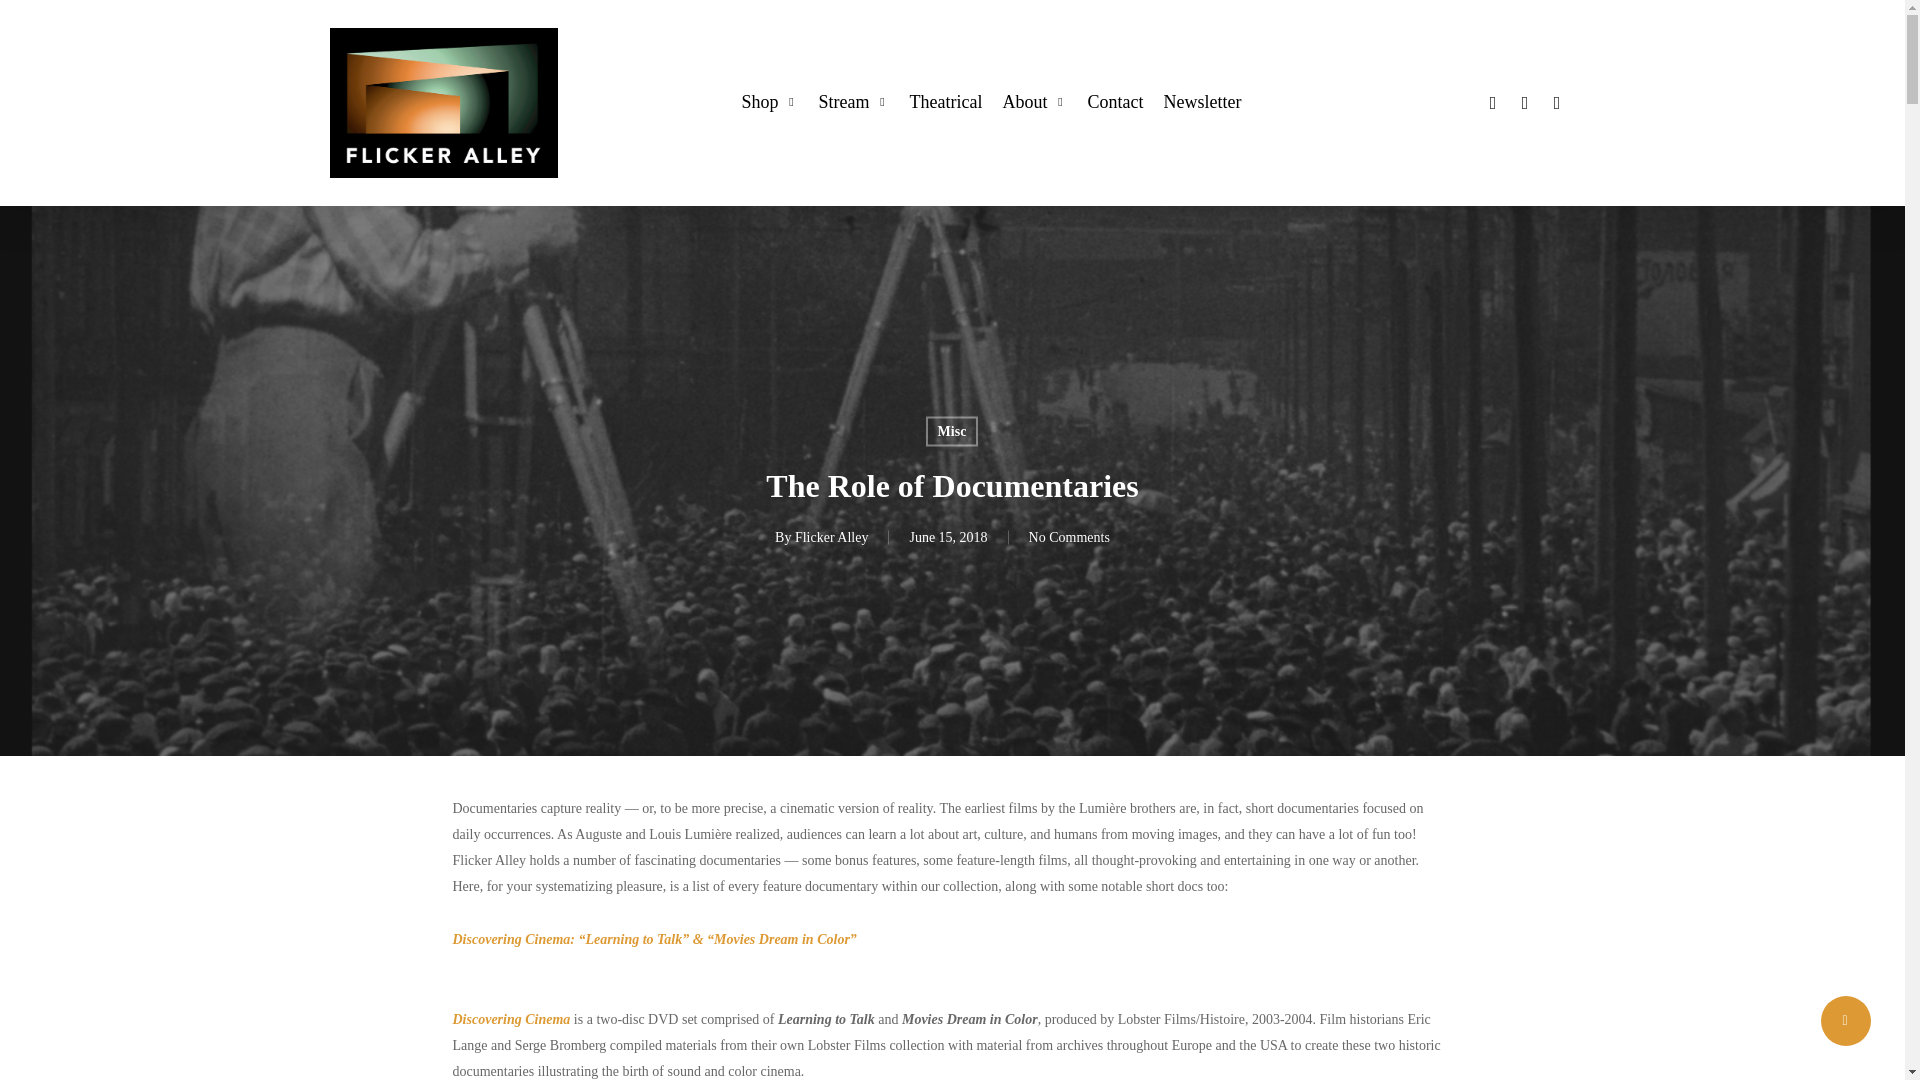 This screenshot has height=1080, width=1920. I want to click on Stream, so click(852, 102).